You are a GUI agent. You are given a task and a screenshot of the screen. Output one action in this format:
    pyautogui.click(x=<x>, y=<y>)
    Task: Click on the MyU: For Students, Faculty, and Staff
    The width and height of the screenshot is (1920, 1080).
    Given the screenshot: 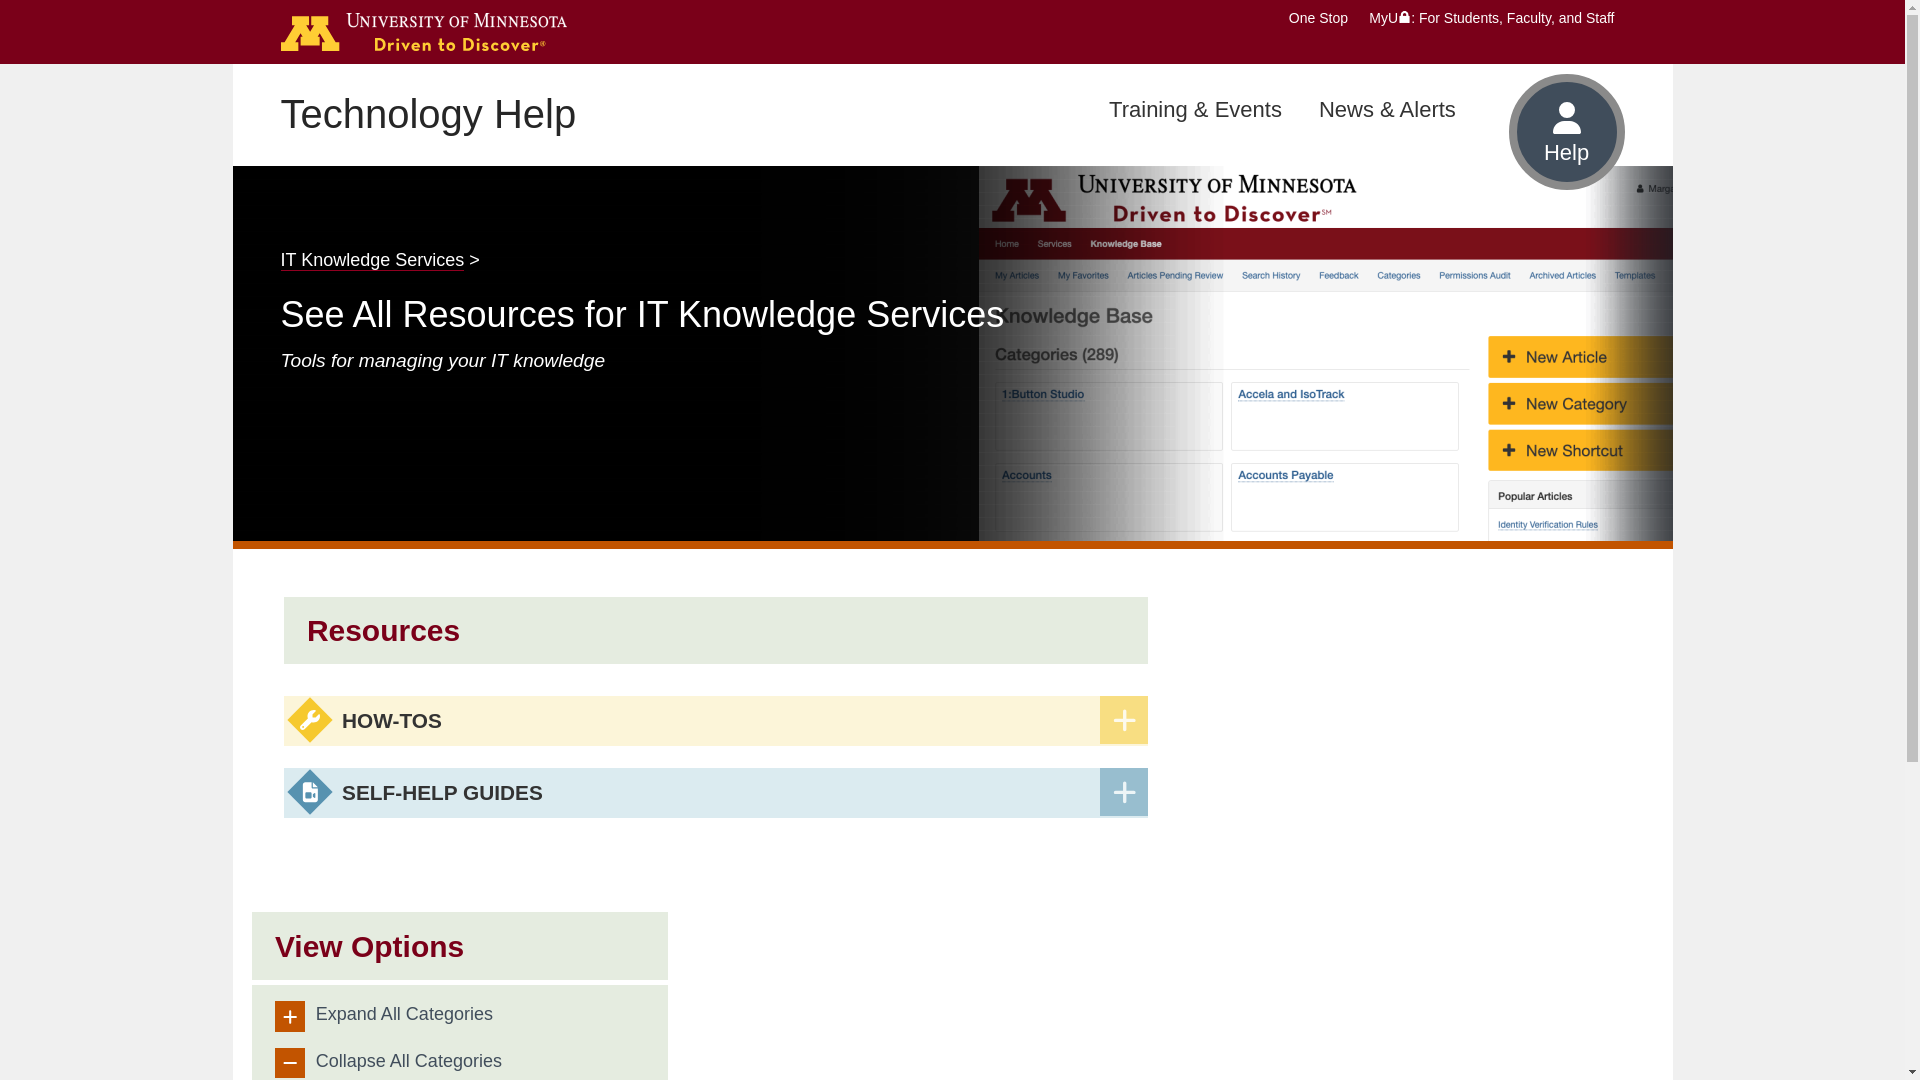 What is the action you would take?
    pyautogui.click(x=1491, y=17)
    